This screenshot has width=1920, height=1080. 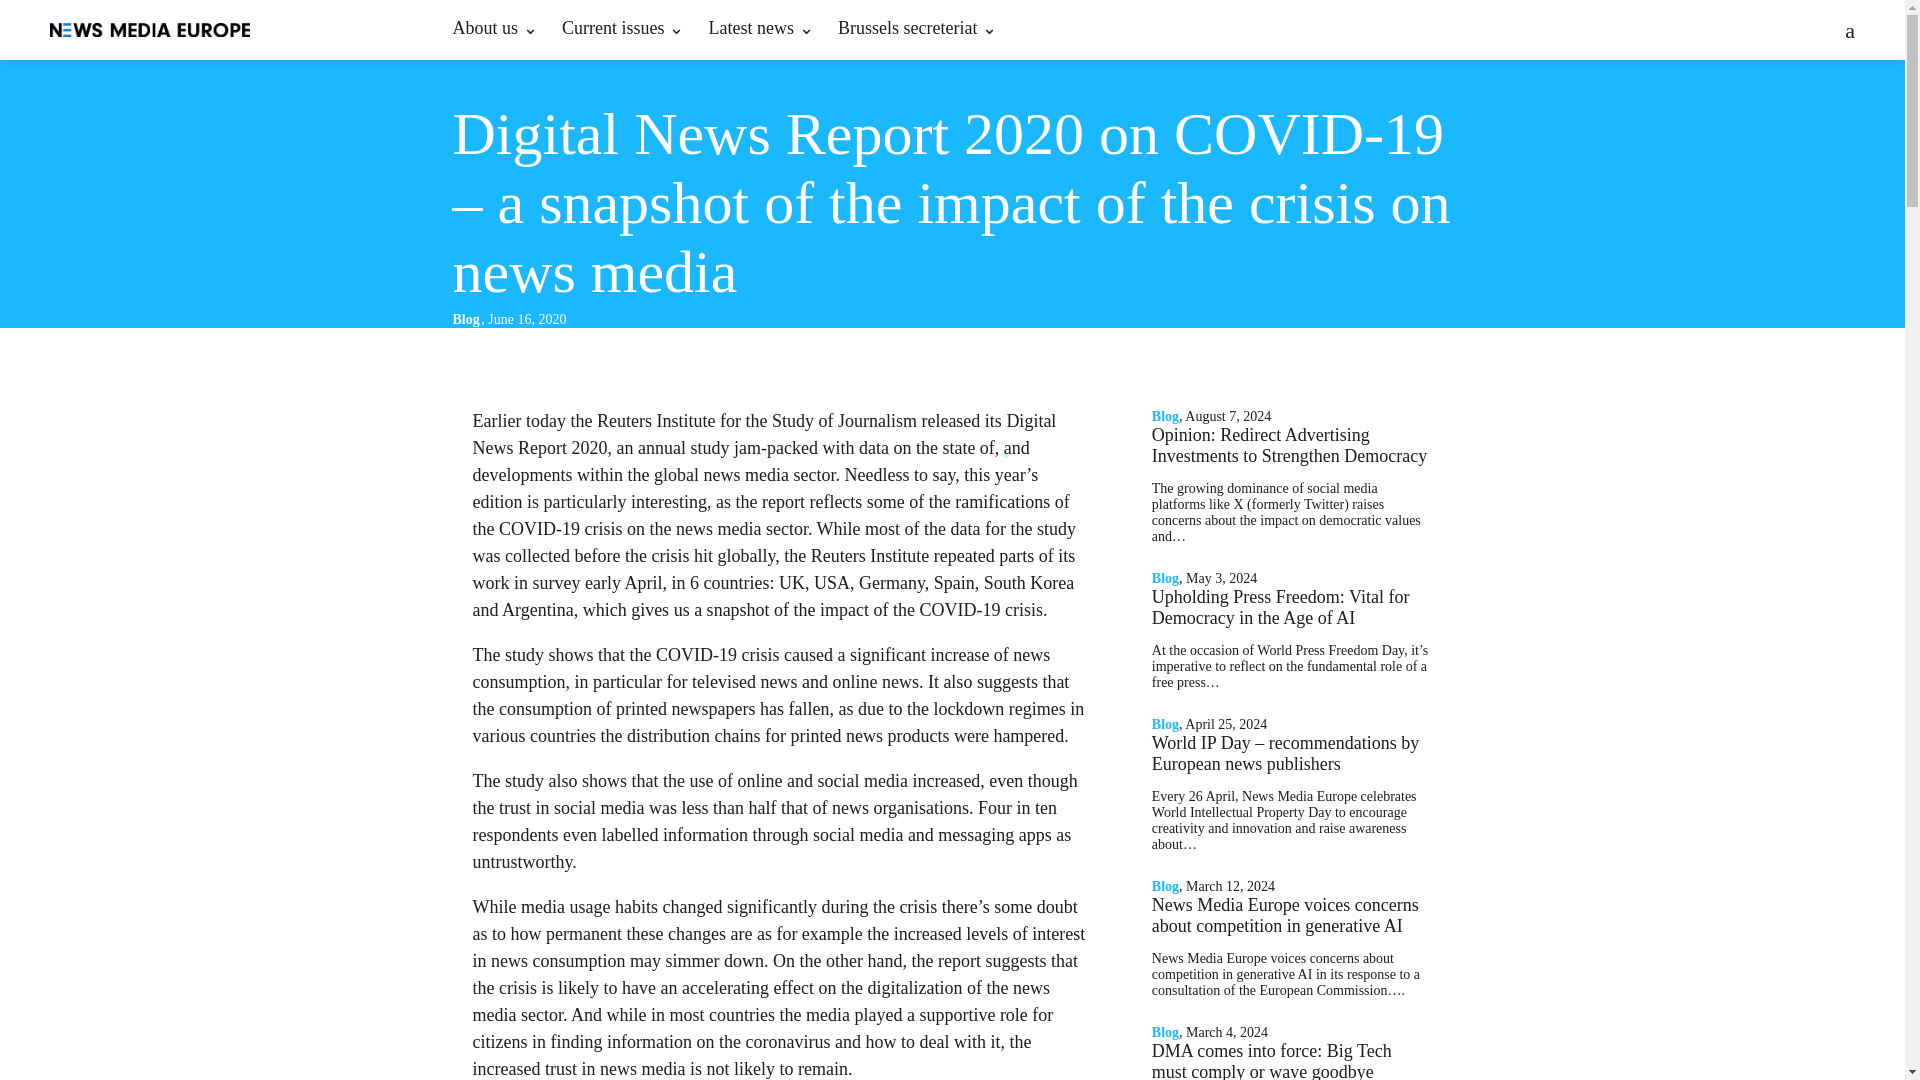 I want to click on Blog, so click(x=467, y=320).